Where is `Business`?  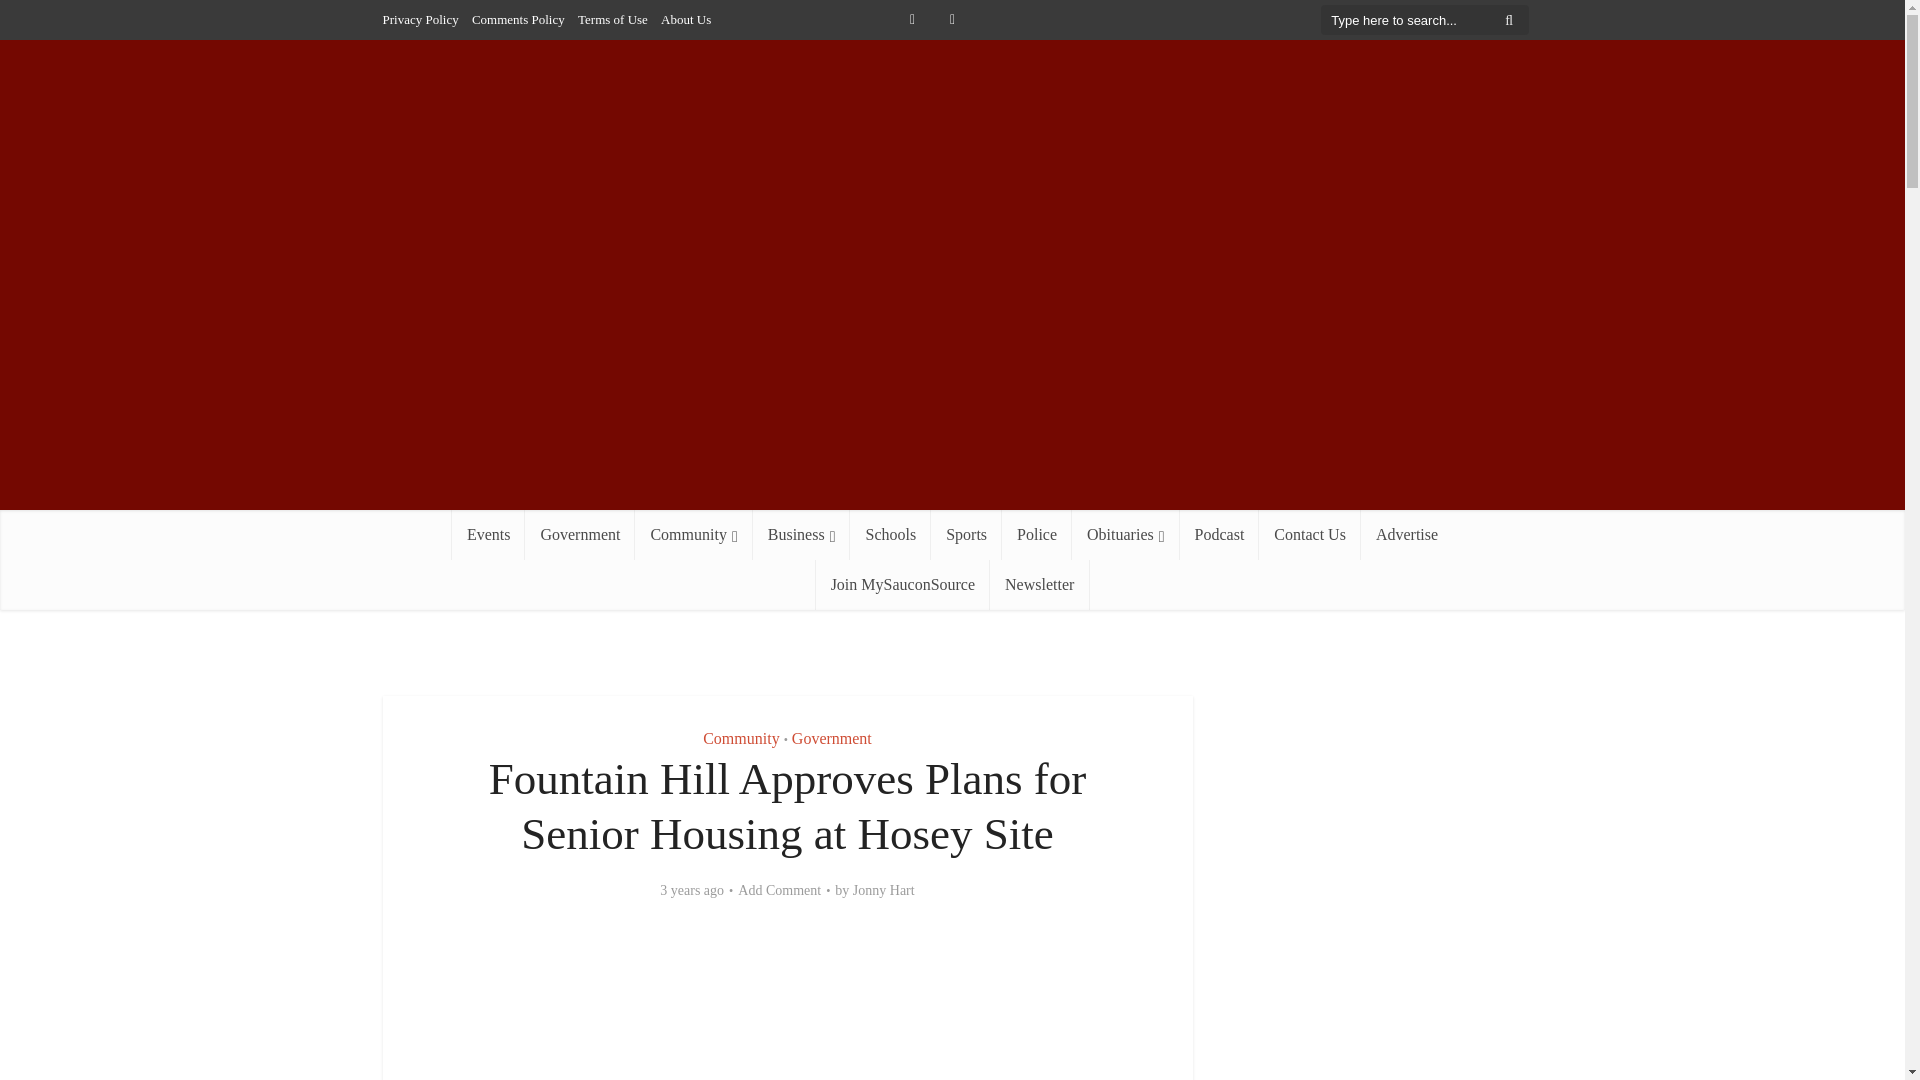
Business is located at coordinates (801, 534).